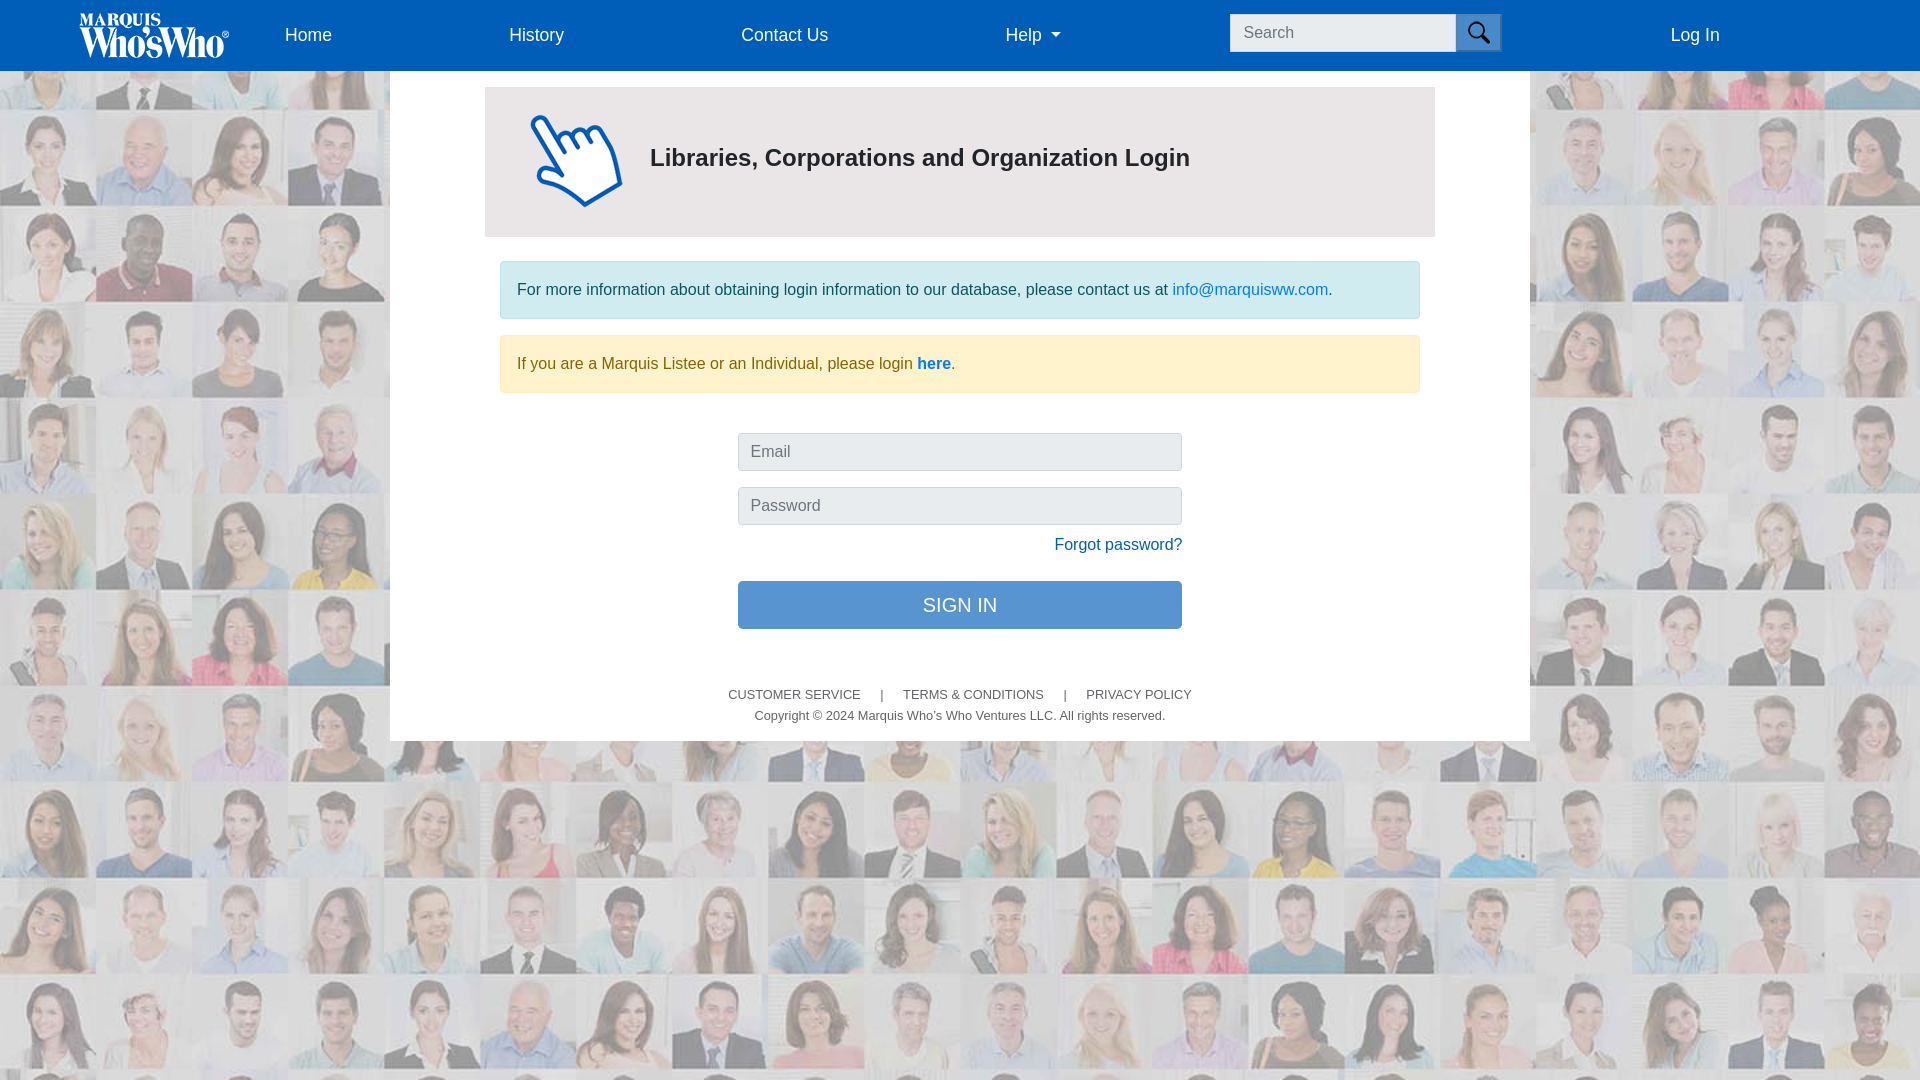  What do you see at coordinates (960, 506) in the screenshot?
I see `Password` at bounding box center [960, 506].